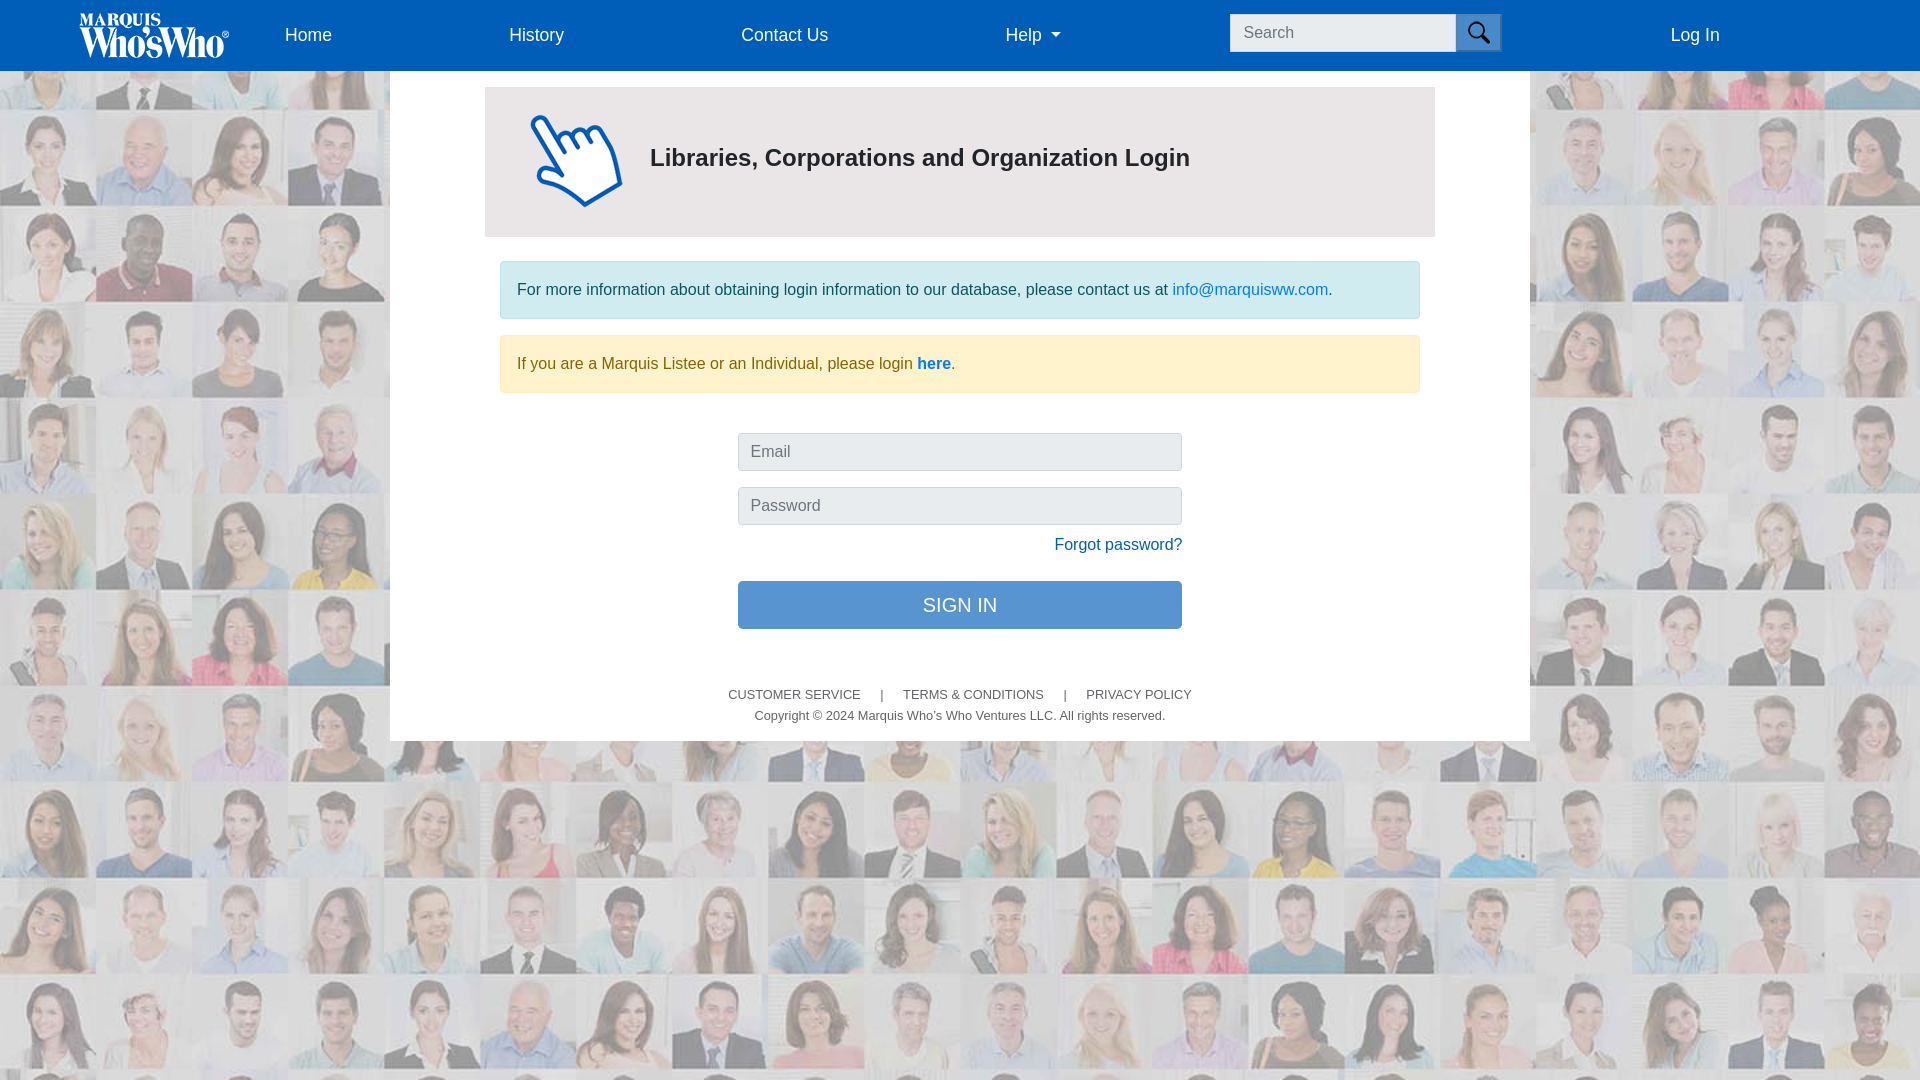  What do you see at coordinates (960, 506) in the screenshot?
I see `Password` at bounding box center [960, 506].